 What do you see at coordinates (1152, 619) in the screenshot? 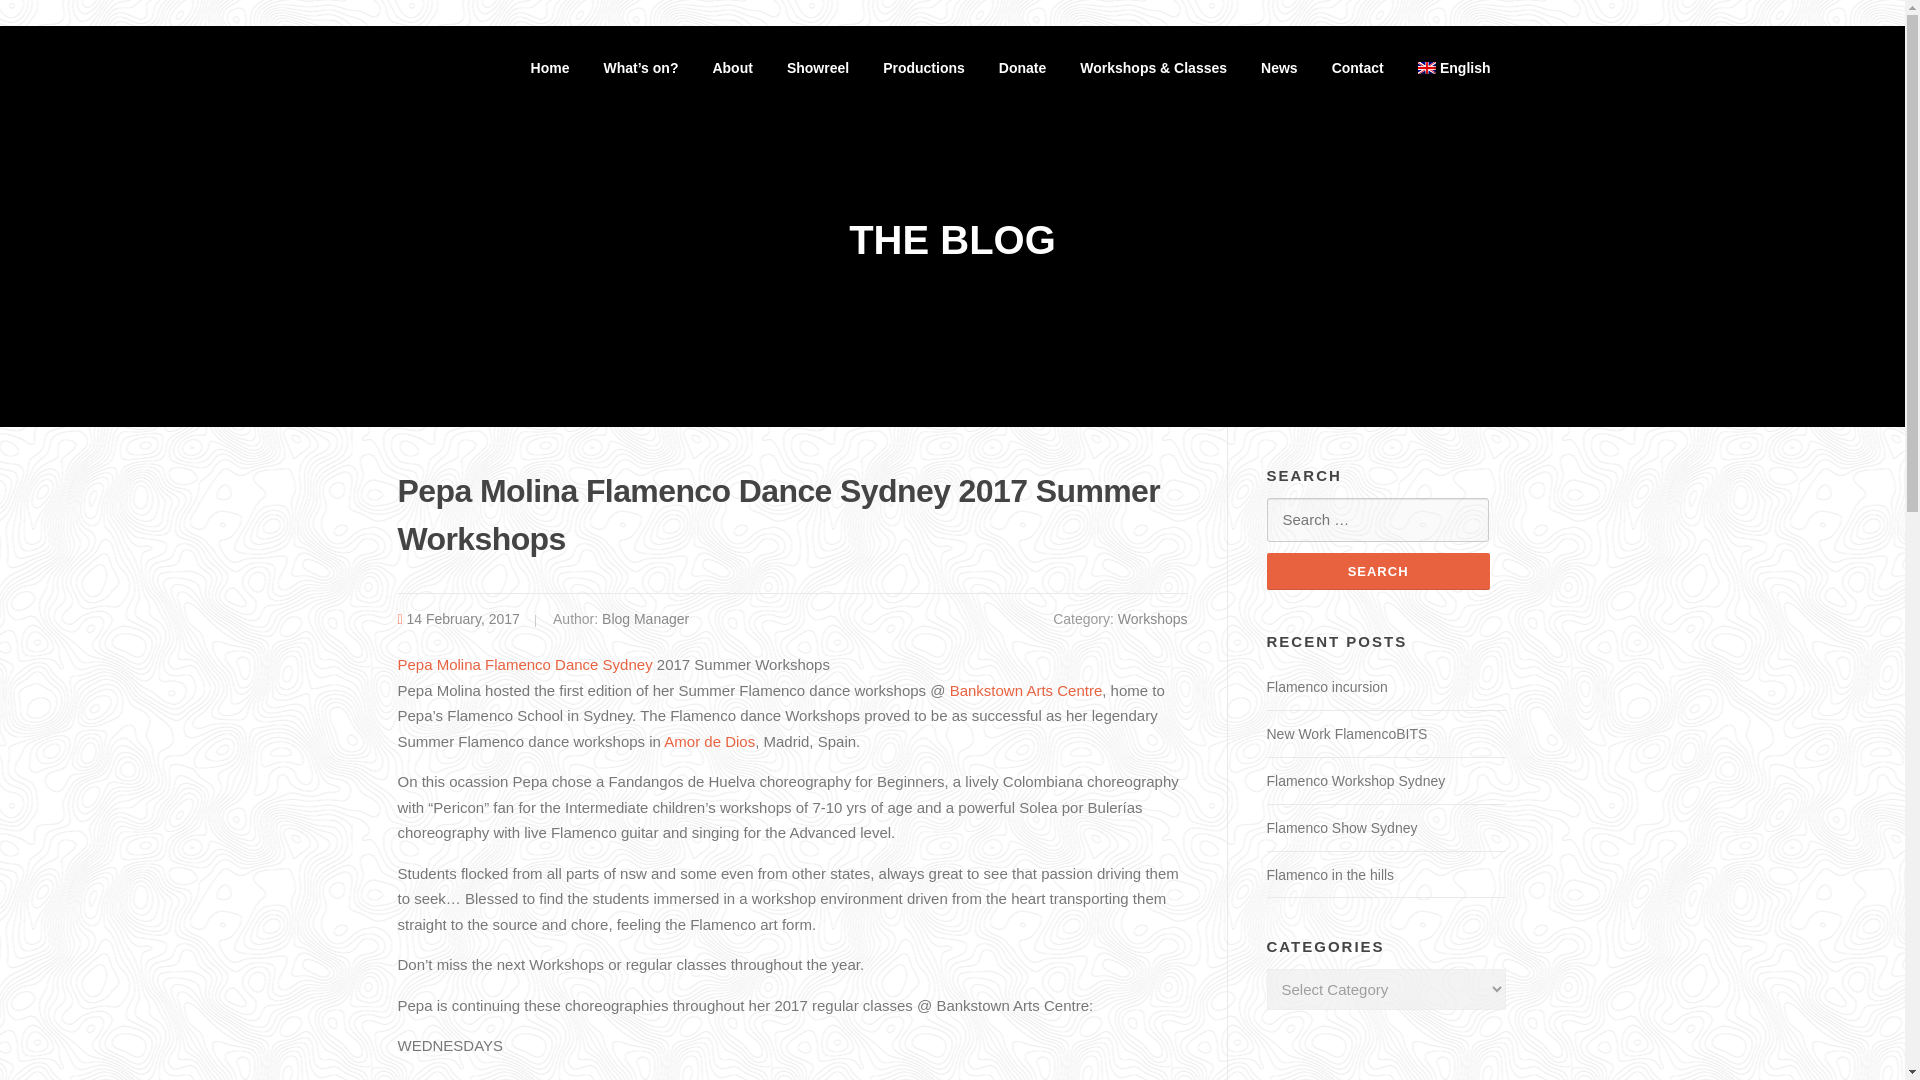
I see `Workshops` at bounding box center [1152, 619].